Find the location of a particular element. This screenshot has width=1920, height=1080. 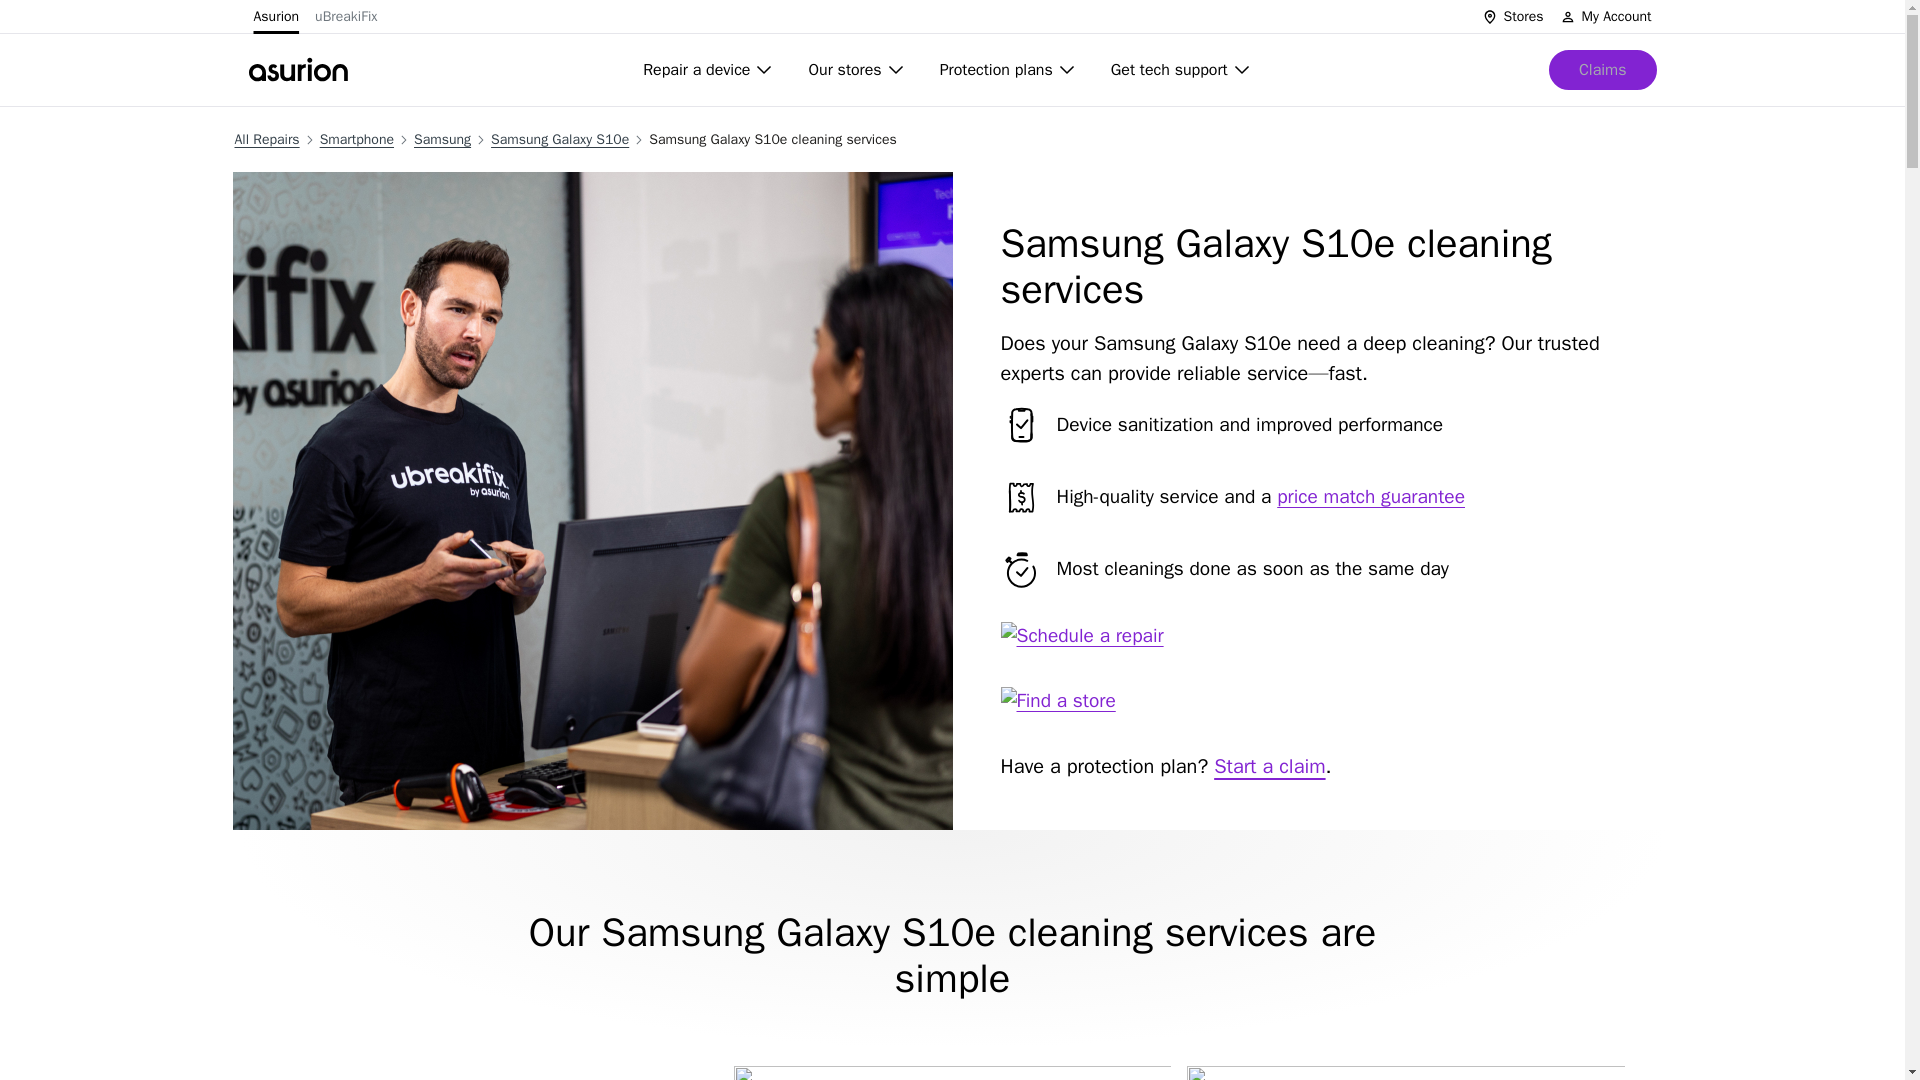

Repair a device is located at coordinates (709, 69).